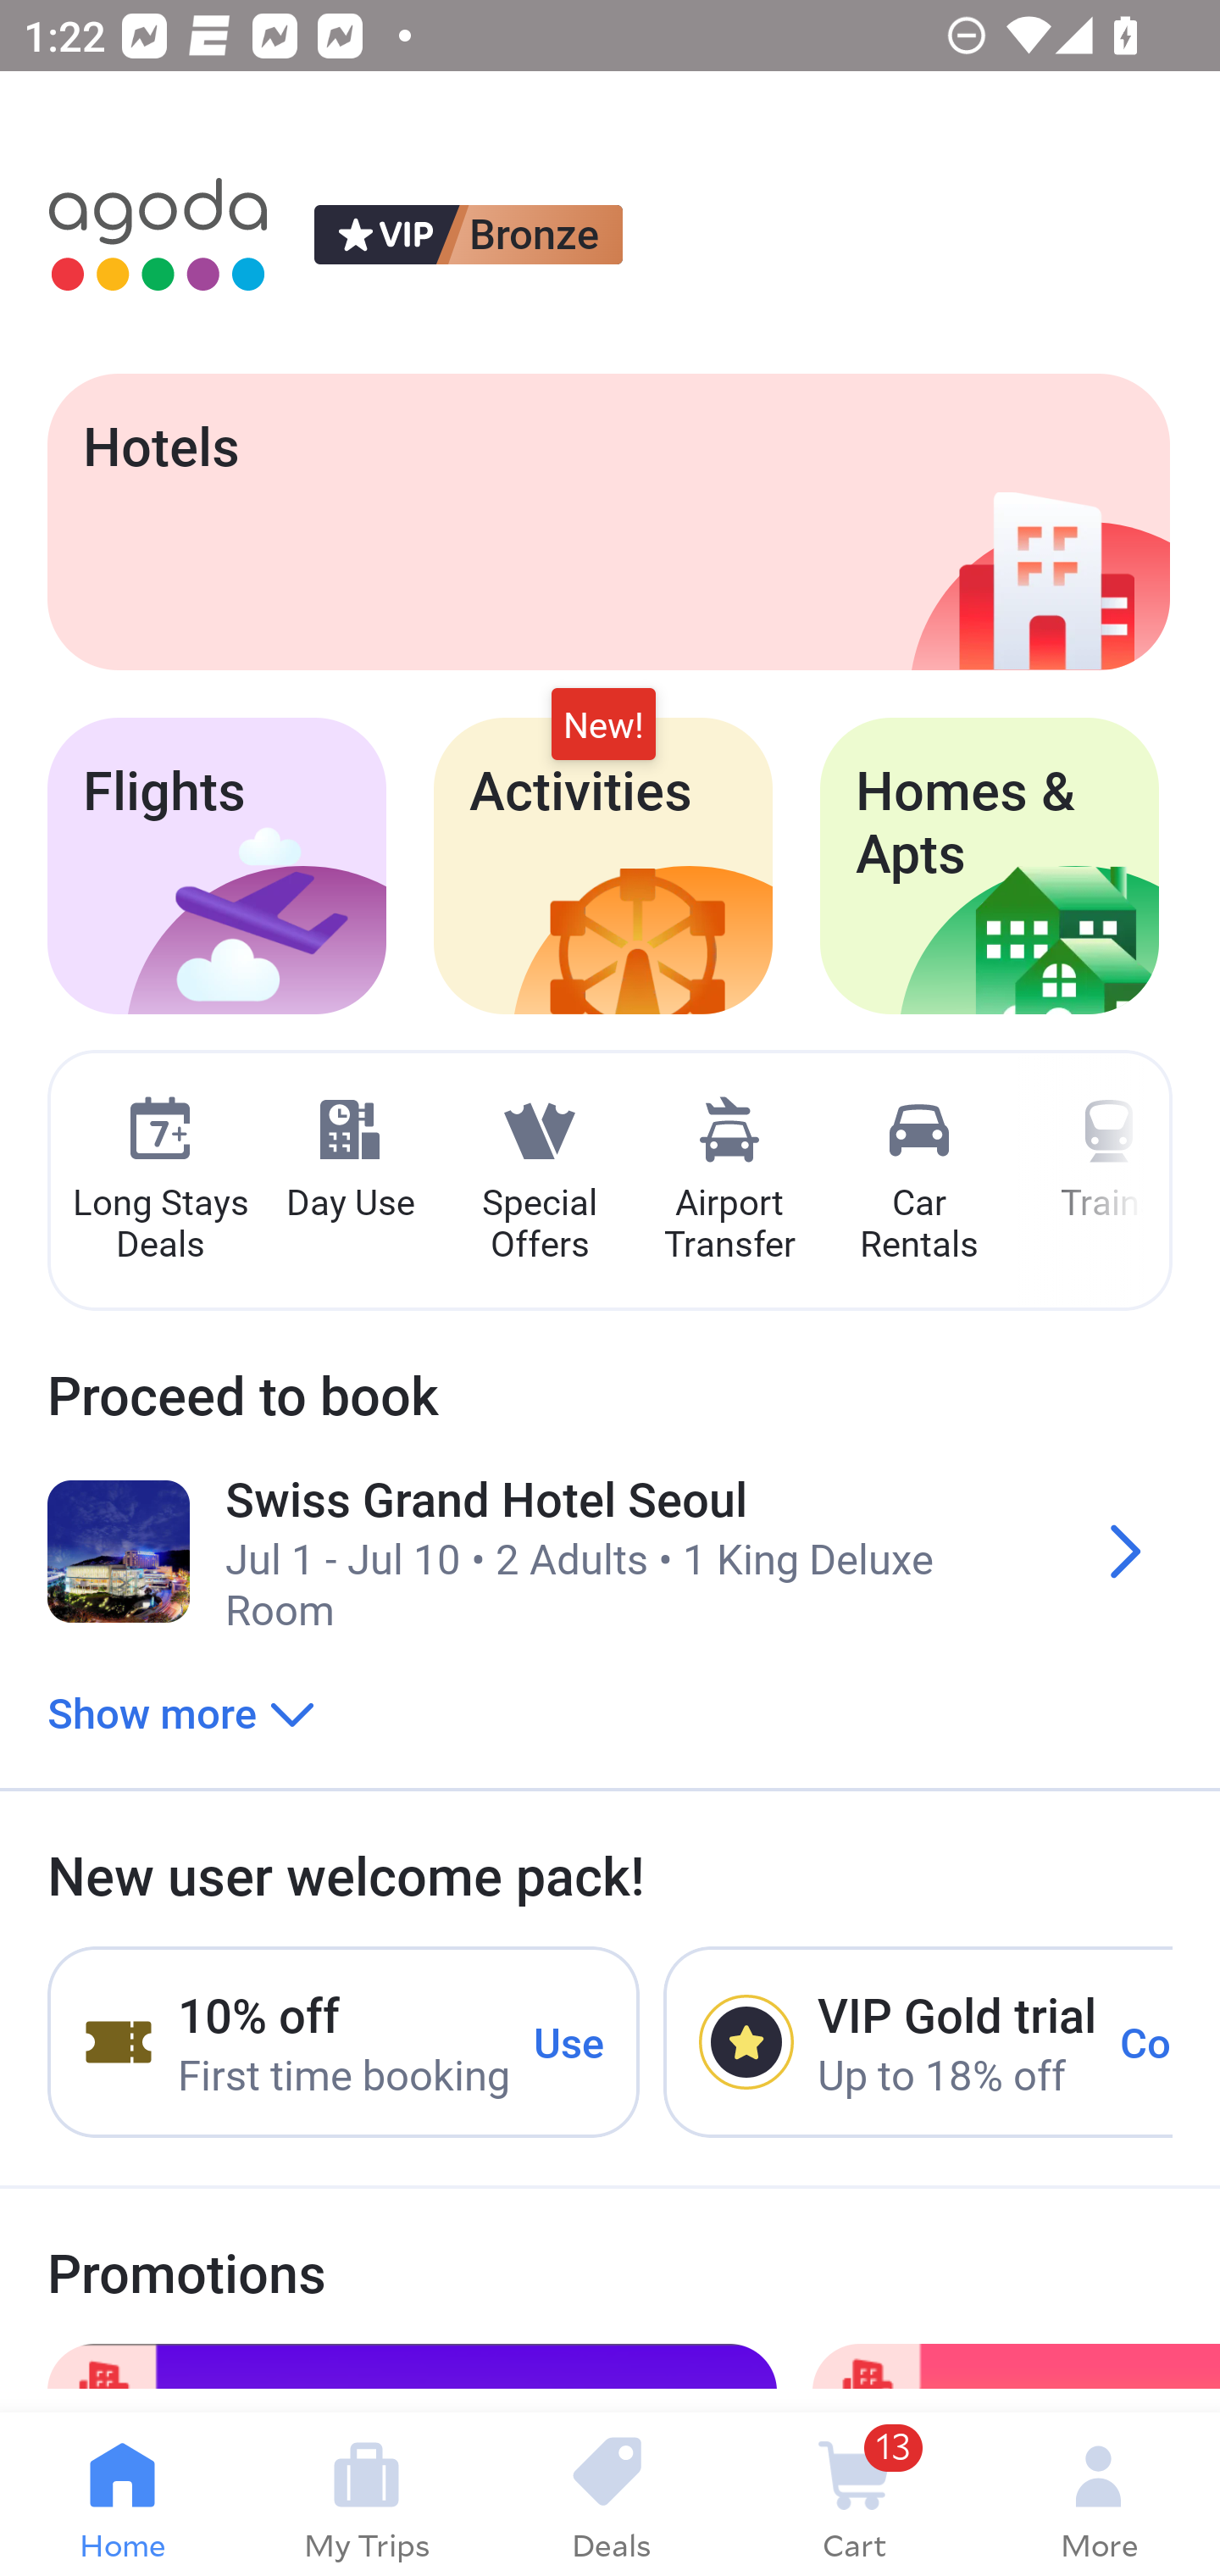  Describe the element at coordinates (854, 2495) in the screenshot. I see `13 Cart` at that location.